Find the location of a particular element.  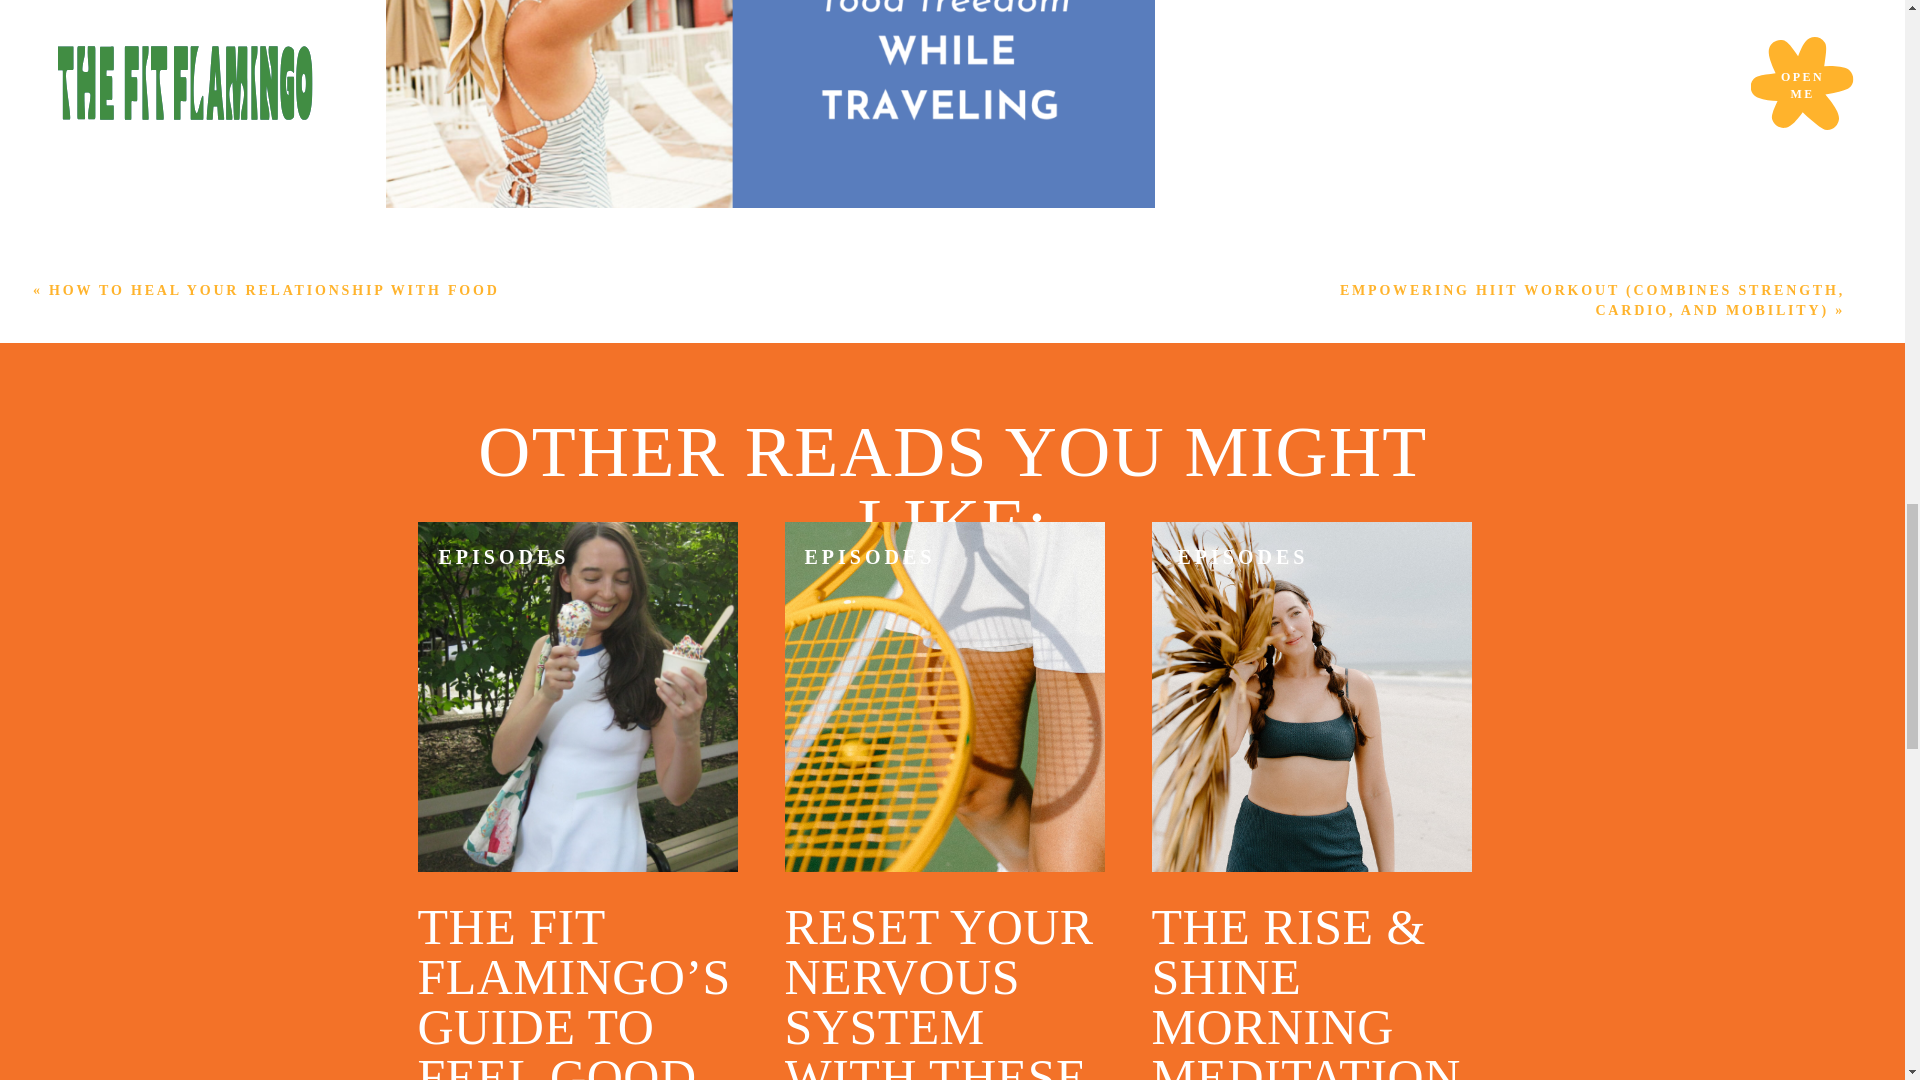

EPISODES is located at coordinates (502, 557).